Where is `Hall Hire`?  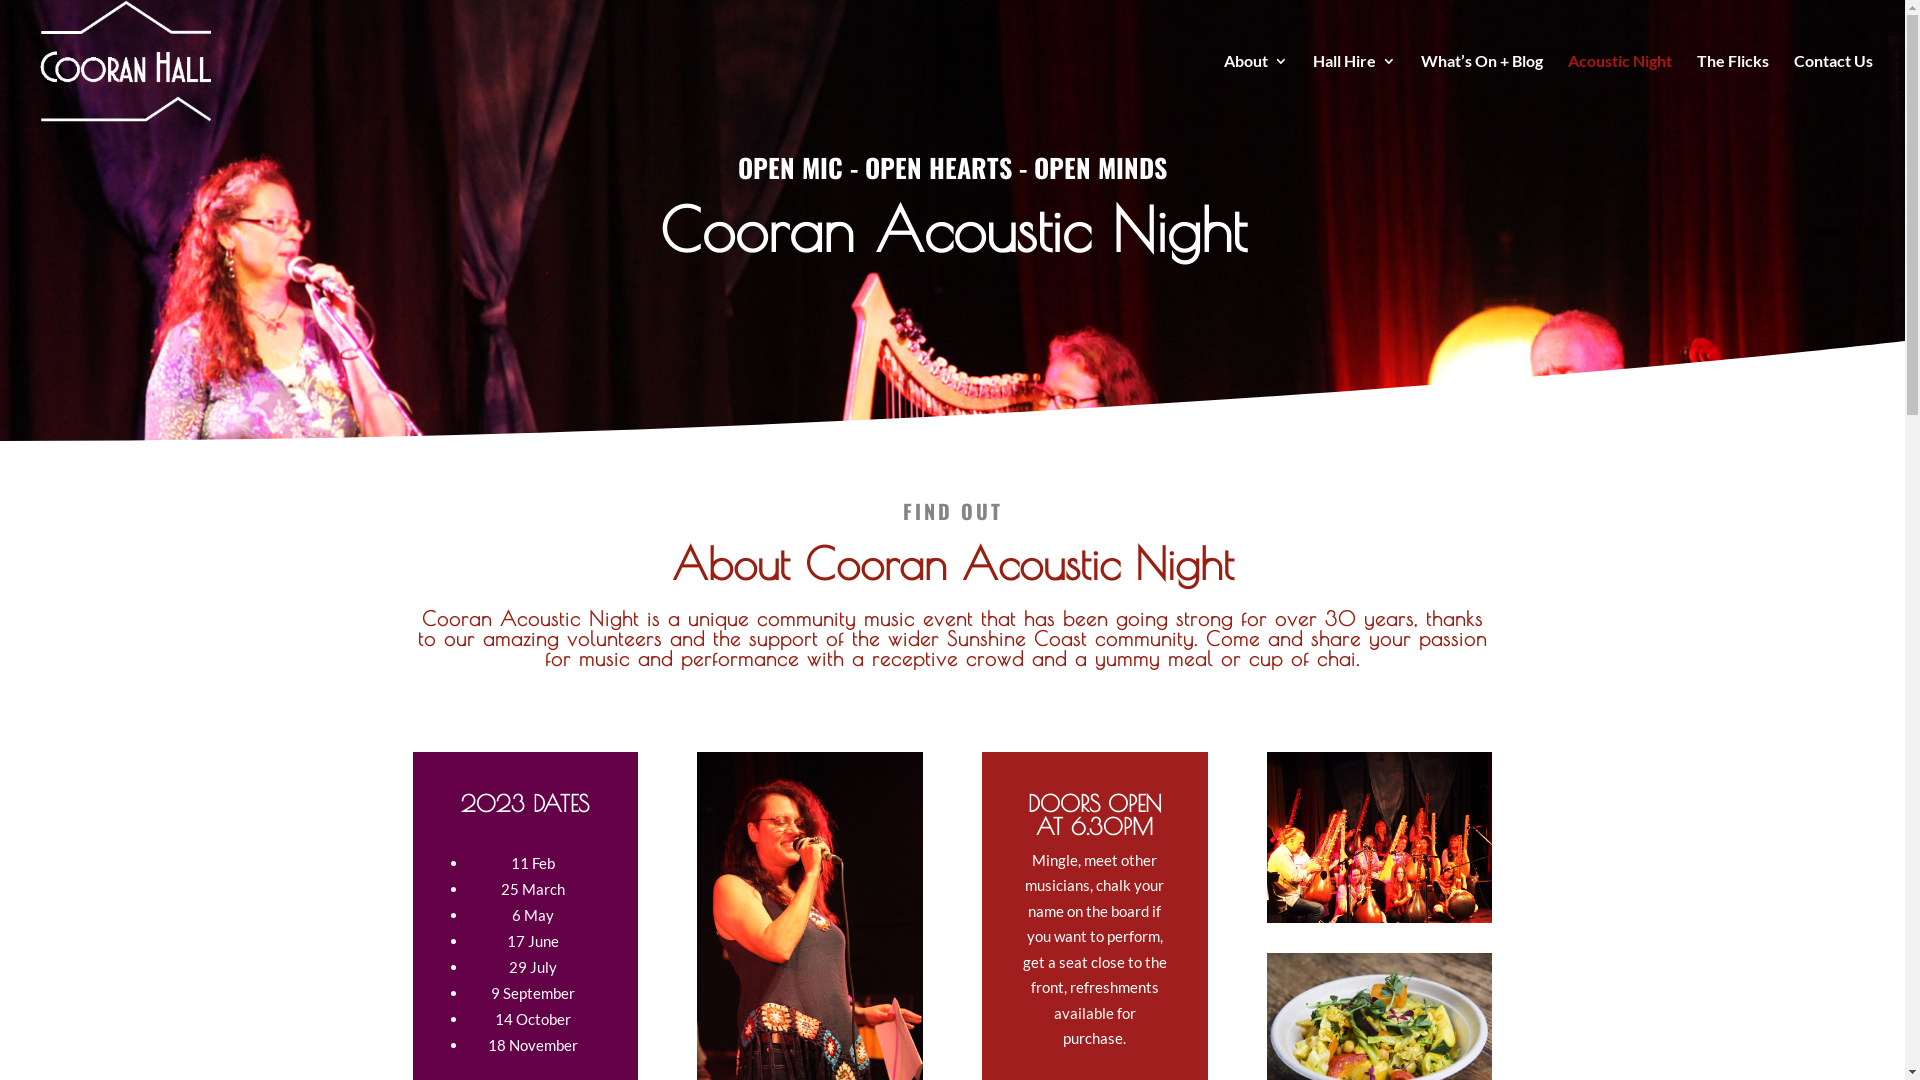 Hall Hire is located at coordinates (1354, 88).